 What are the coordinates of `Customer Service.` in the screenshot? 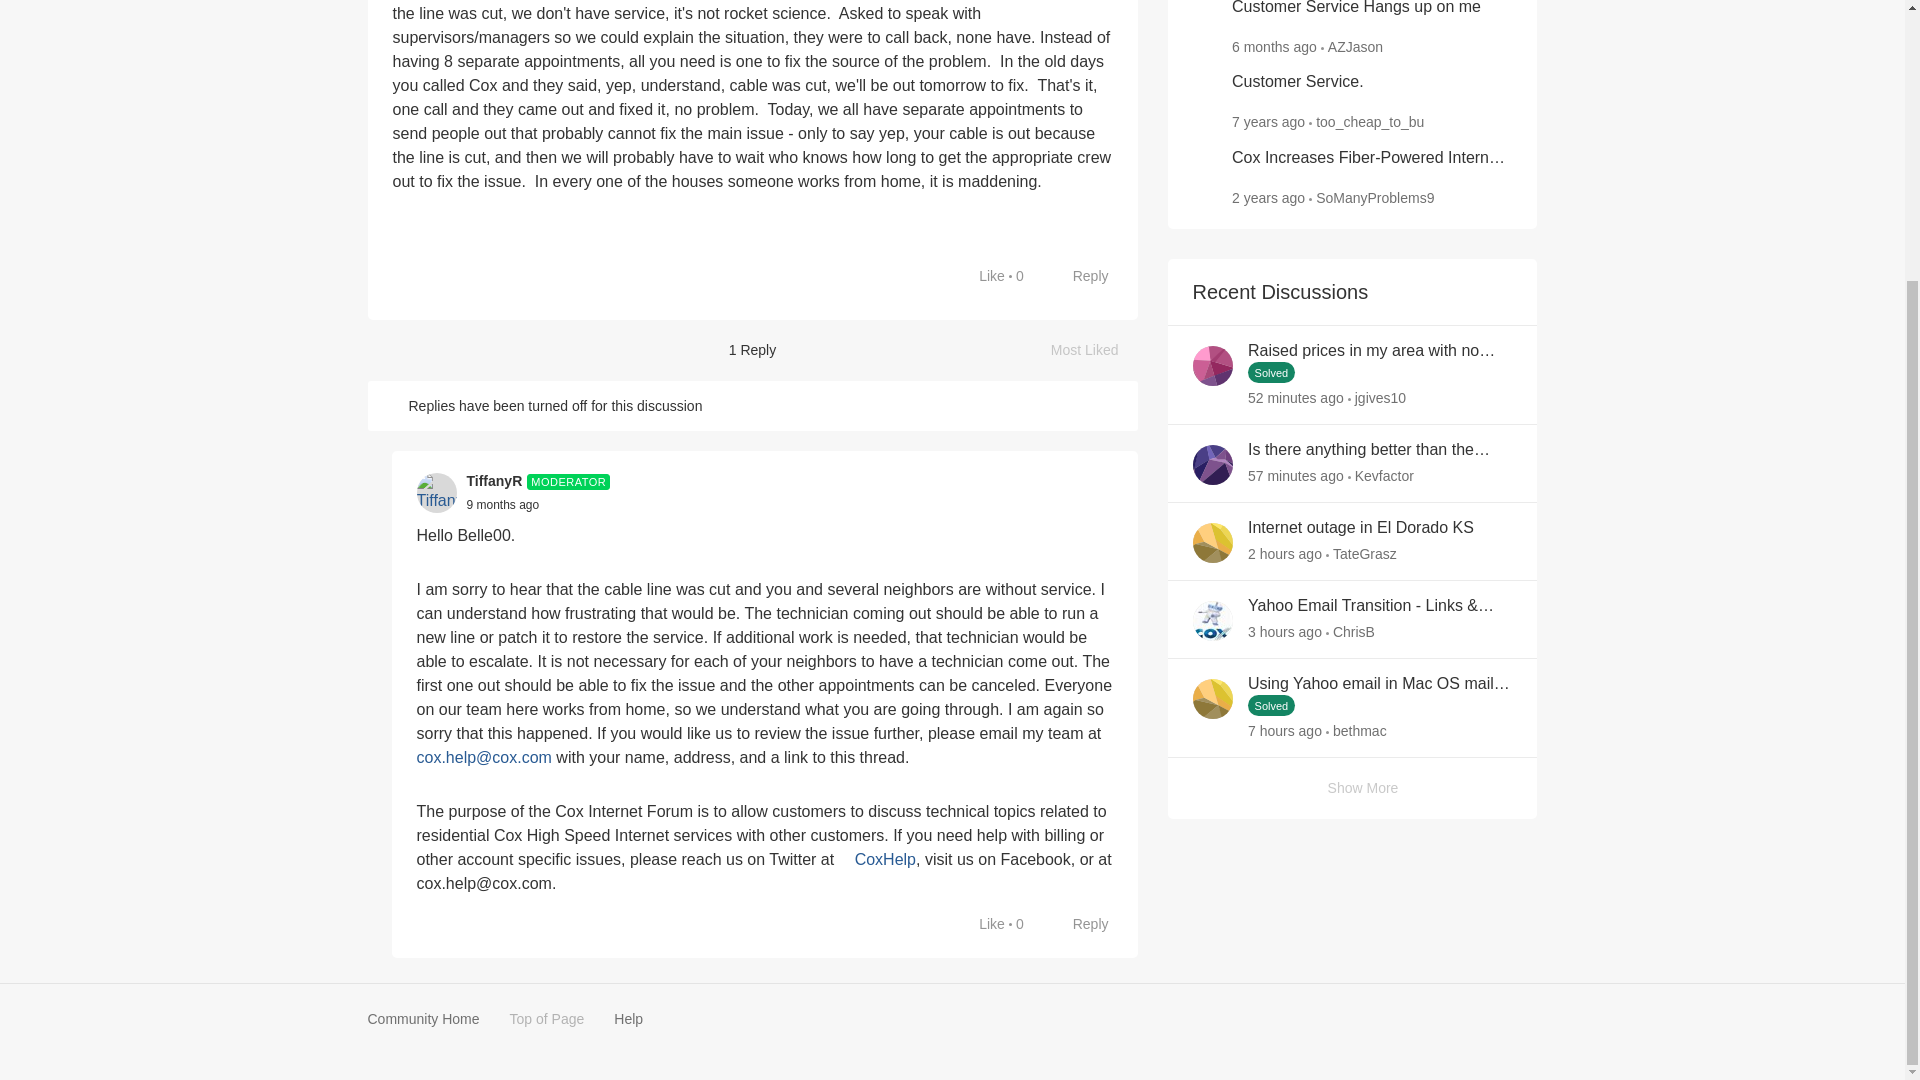 It's located at (1298, 82).